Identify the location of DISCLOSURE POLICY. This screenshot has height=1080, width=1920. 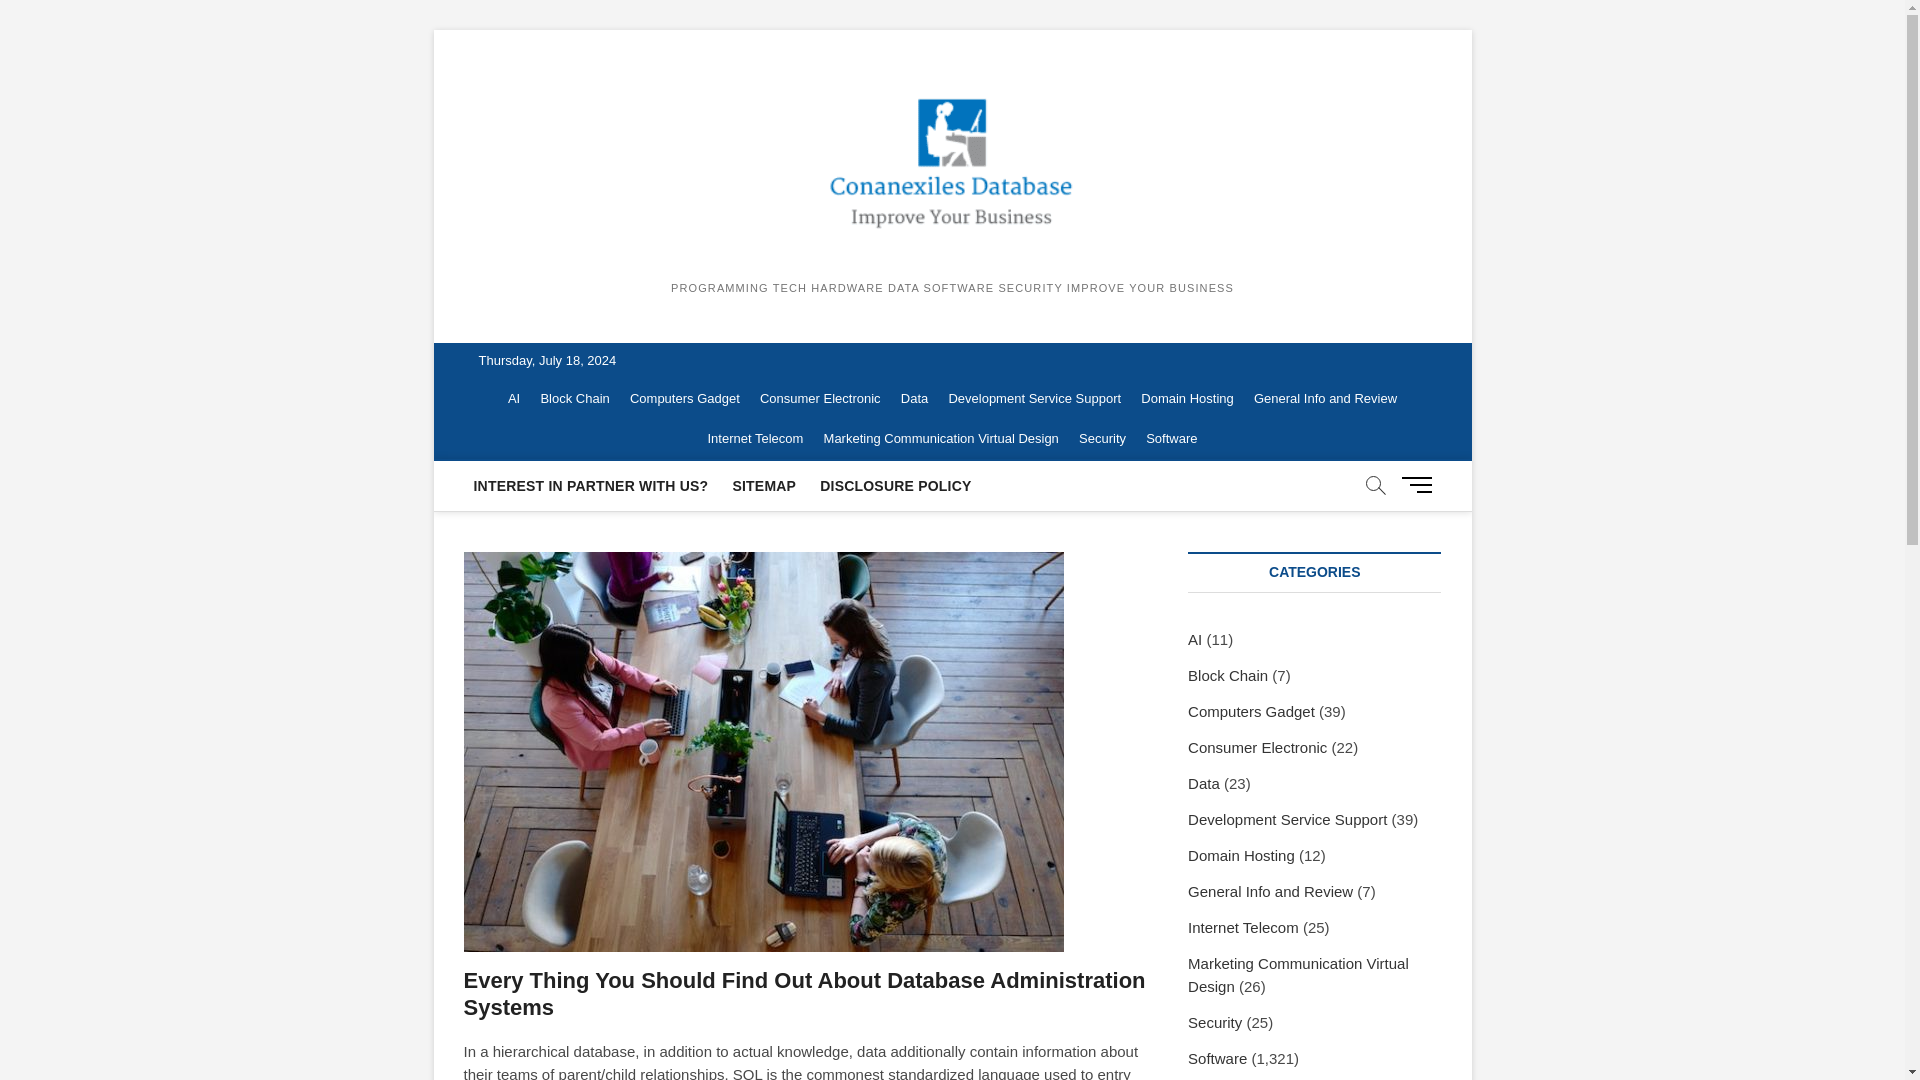
(896, 486).